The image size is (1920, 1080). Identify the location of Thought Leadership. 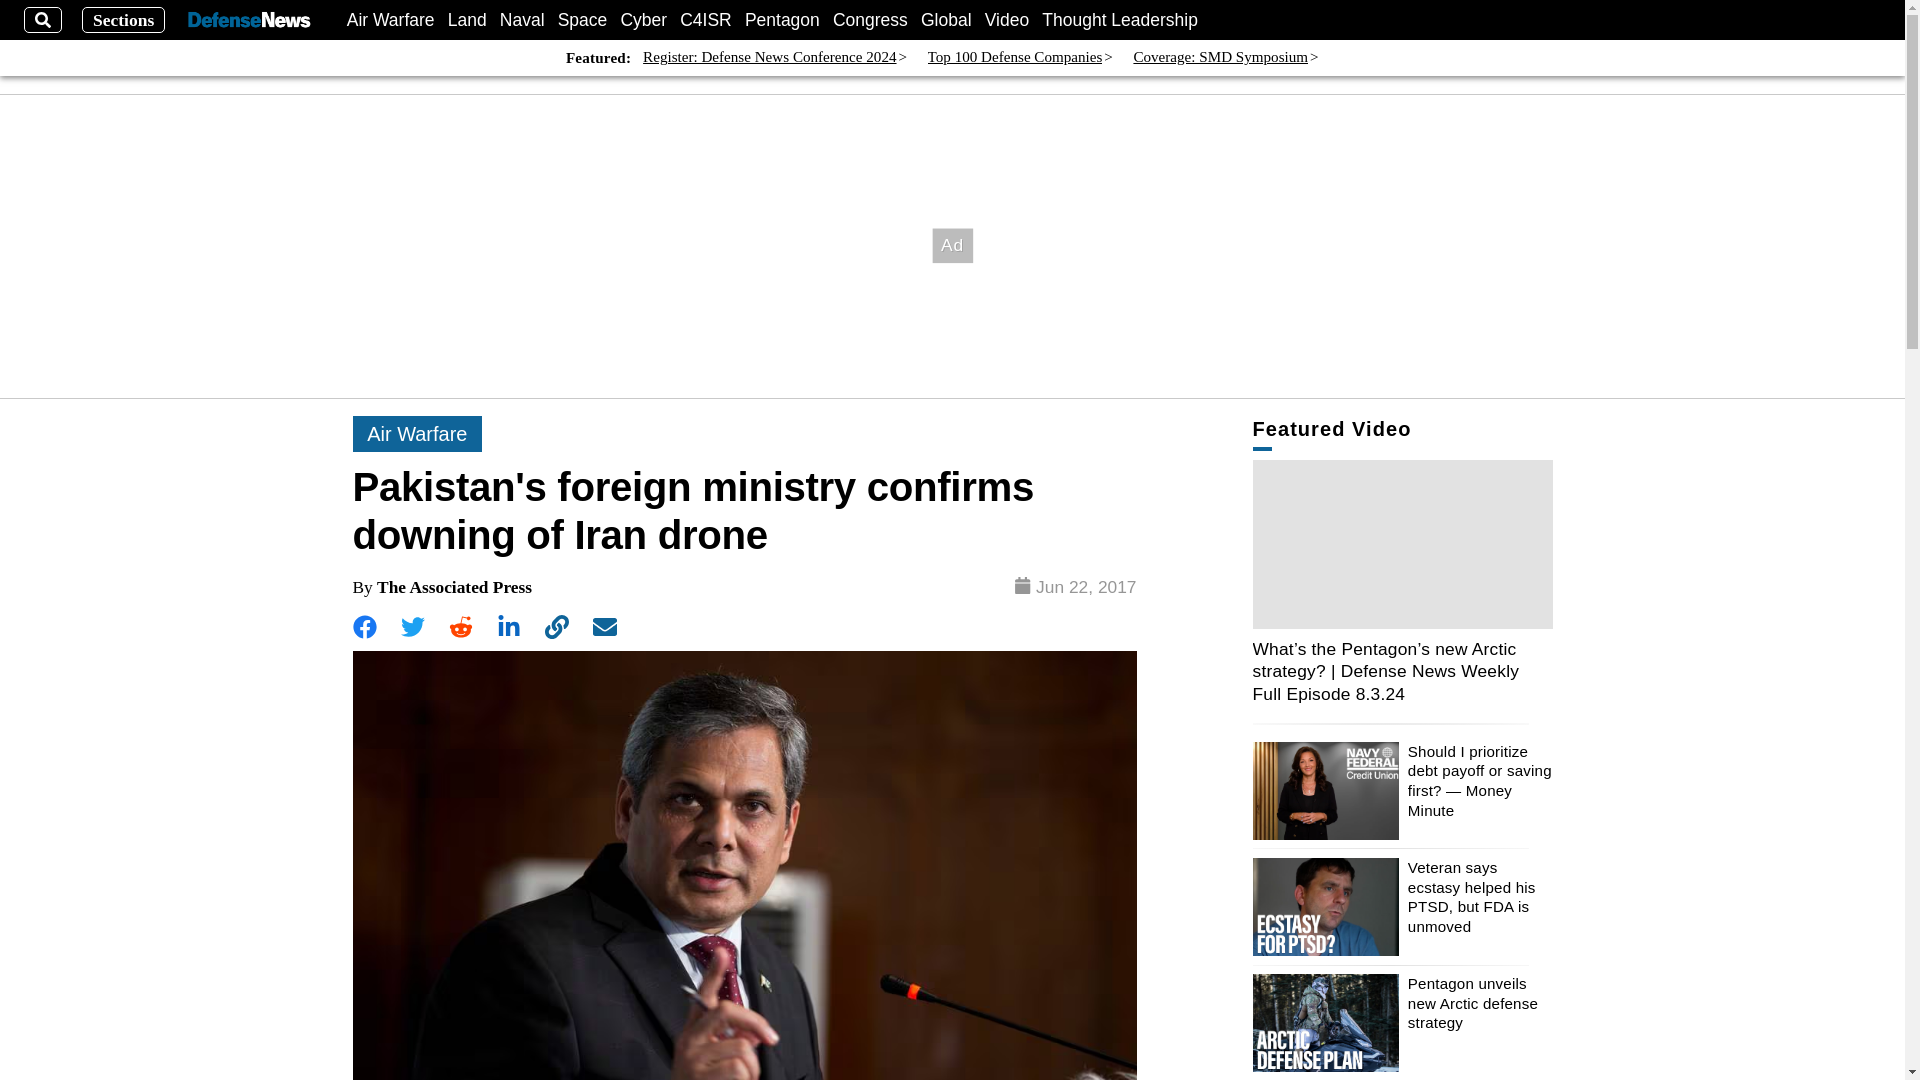
(1120, 20).